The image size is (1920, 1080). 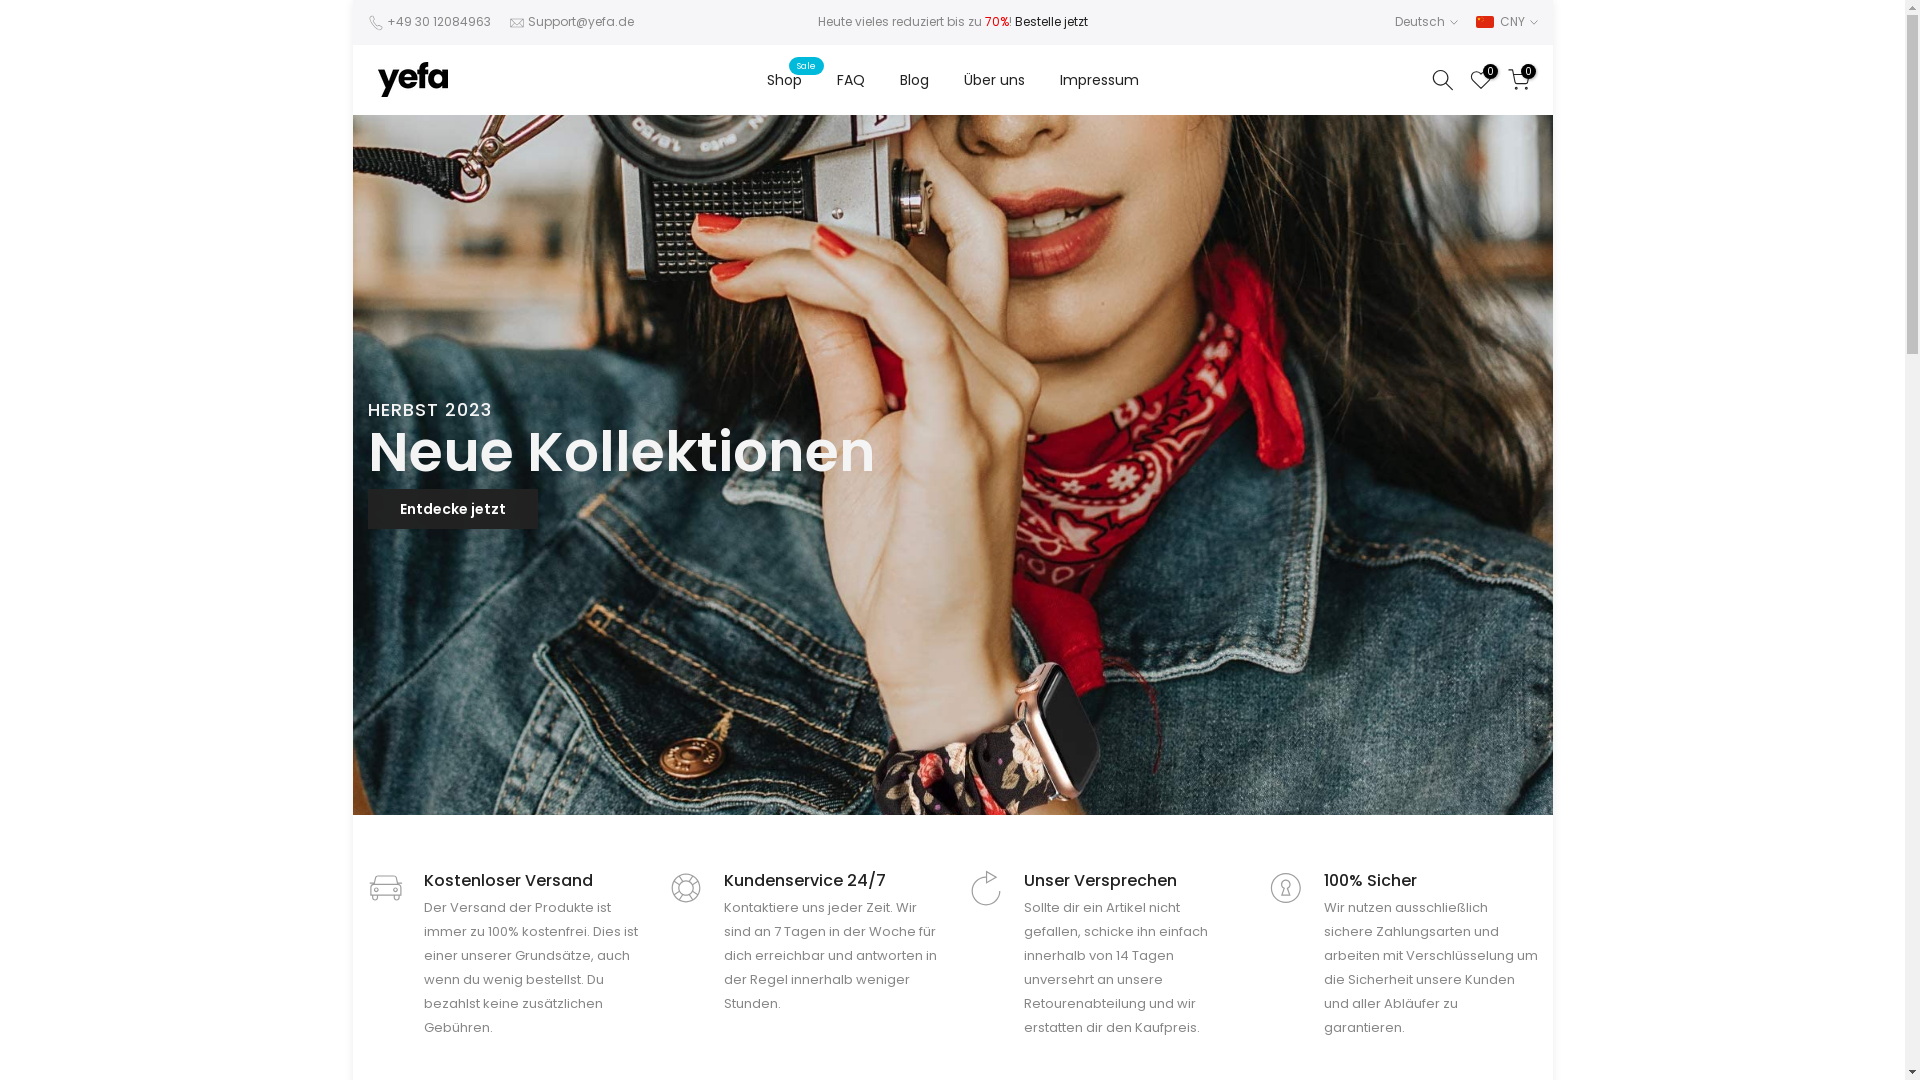 What do you see at coordinates (850, 80) in the screenshot?
I see `FAQ` at bounding box center [850, 80].